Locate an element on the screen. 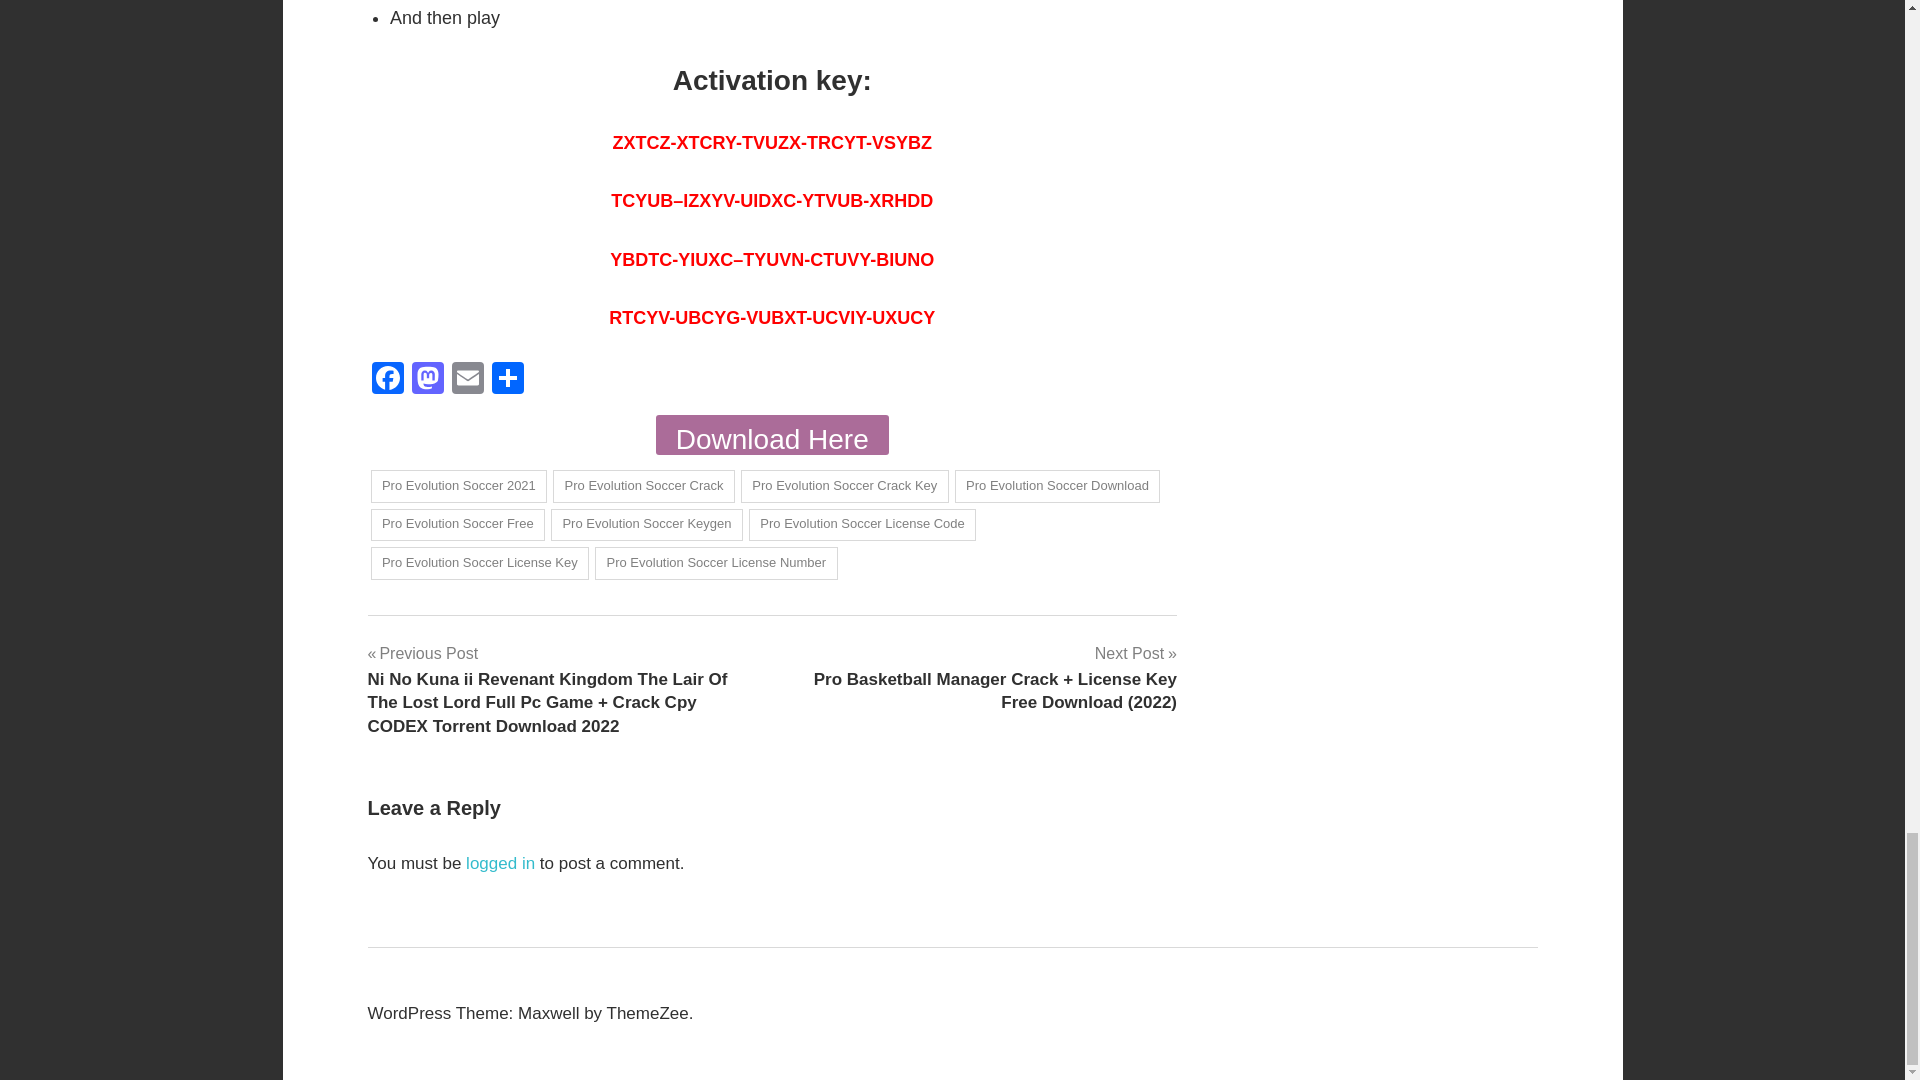 This screenshot has width=1920, height=1080. Facebook is located at coordinates (388, 379).